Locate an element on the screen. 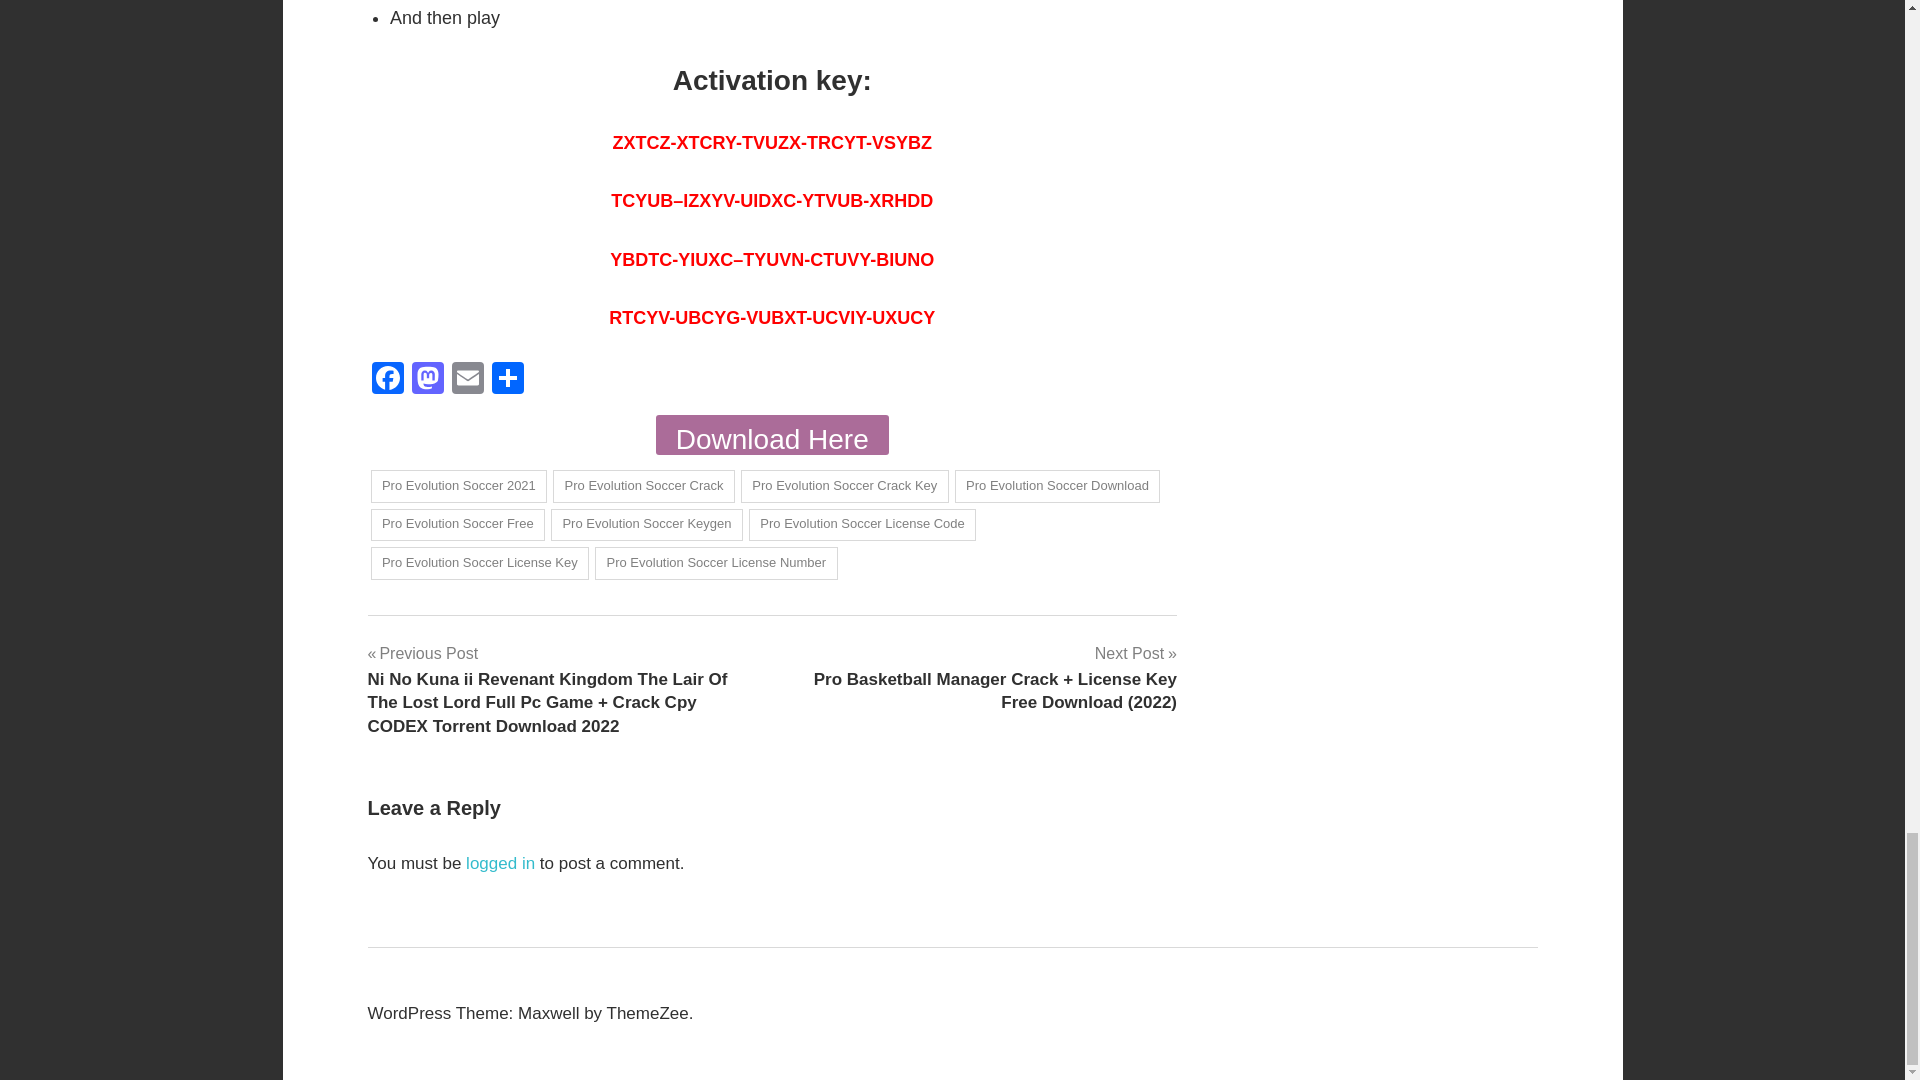 This screenshot has width=1920, height=1080. Facebook is located at coordinates (388, 379).